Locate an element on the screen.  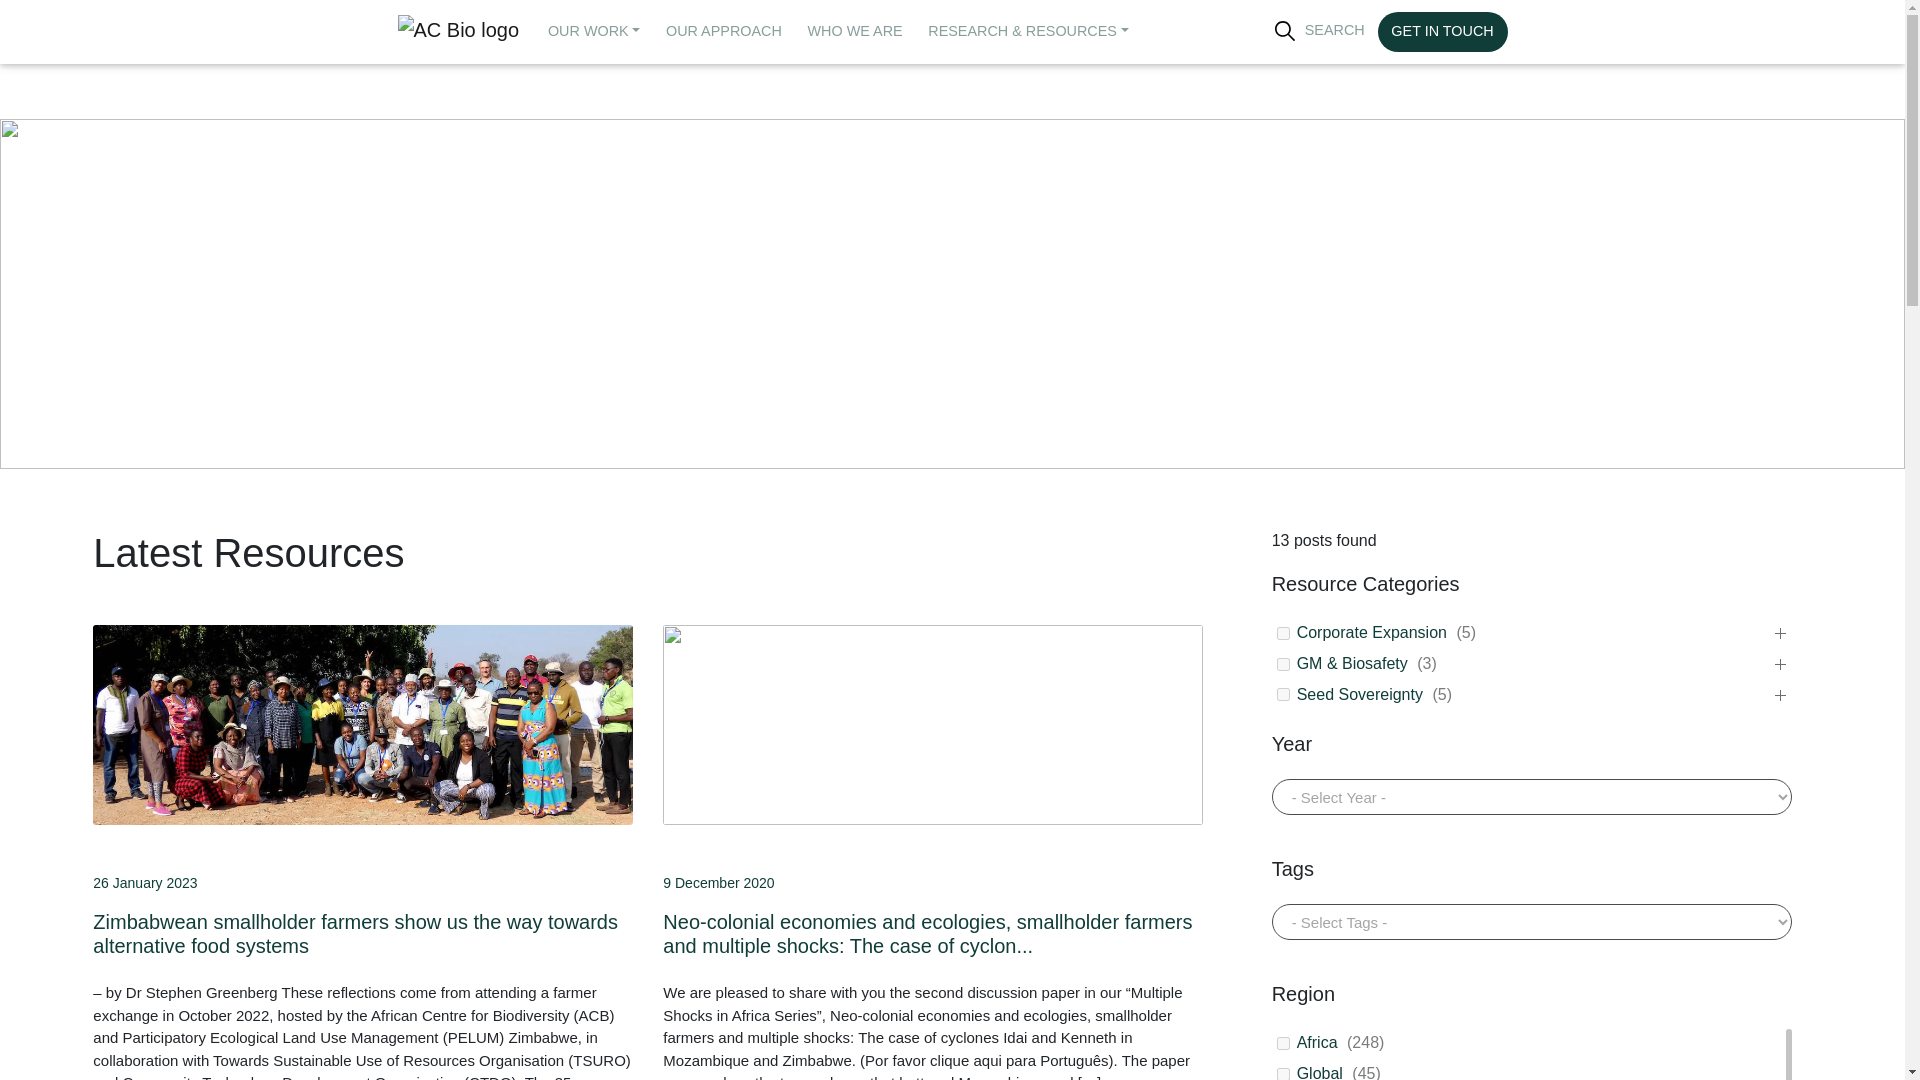
OUR APPROACH is located at coordinates (723, 31).